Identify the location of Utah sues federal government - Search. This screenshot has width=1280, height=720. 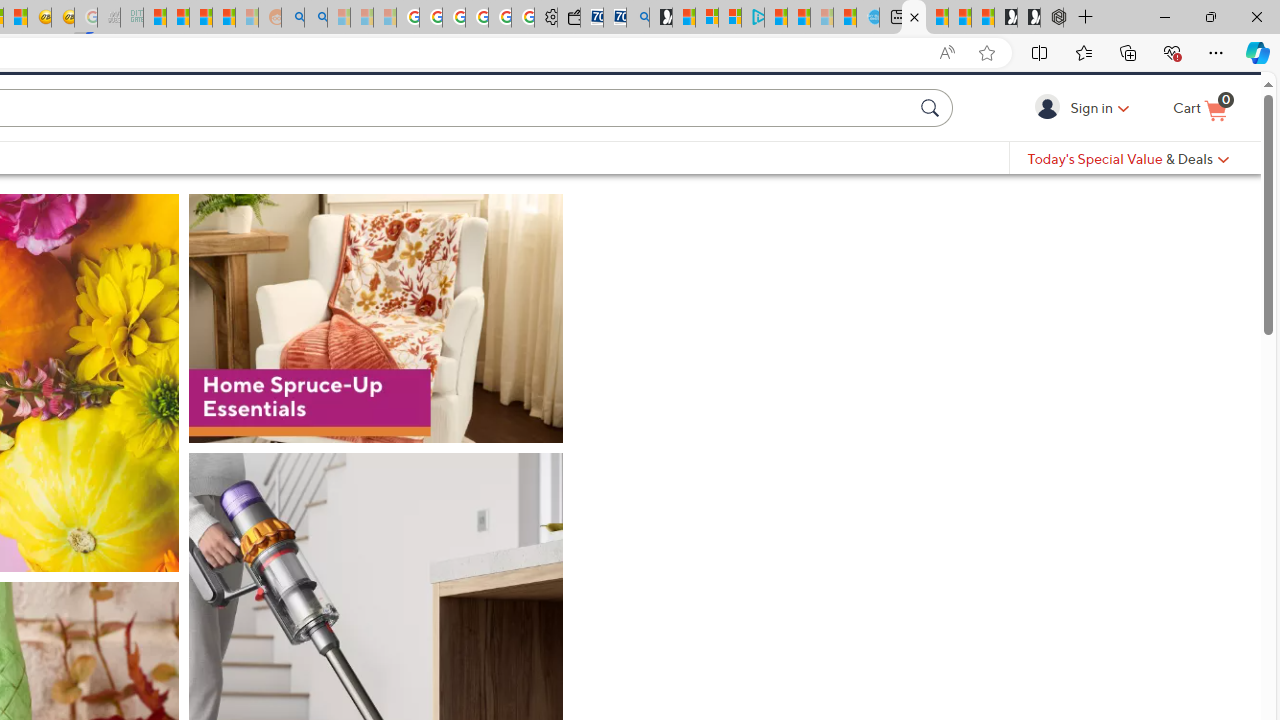
(315, 18).